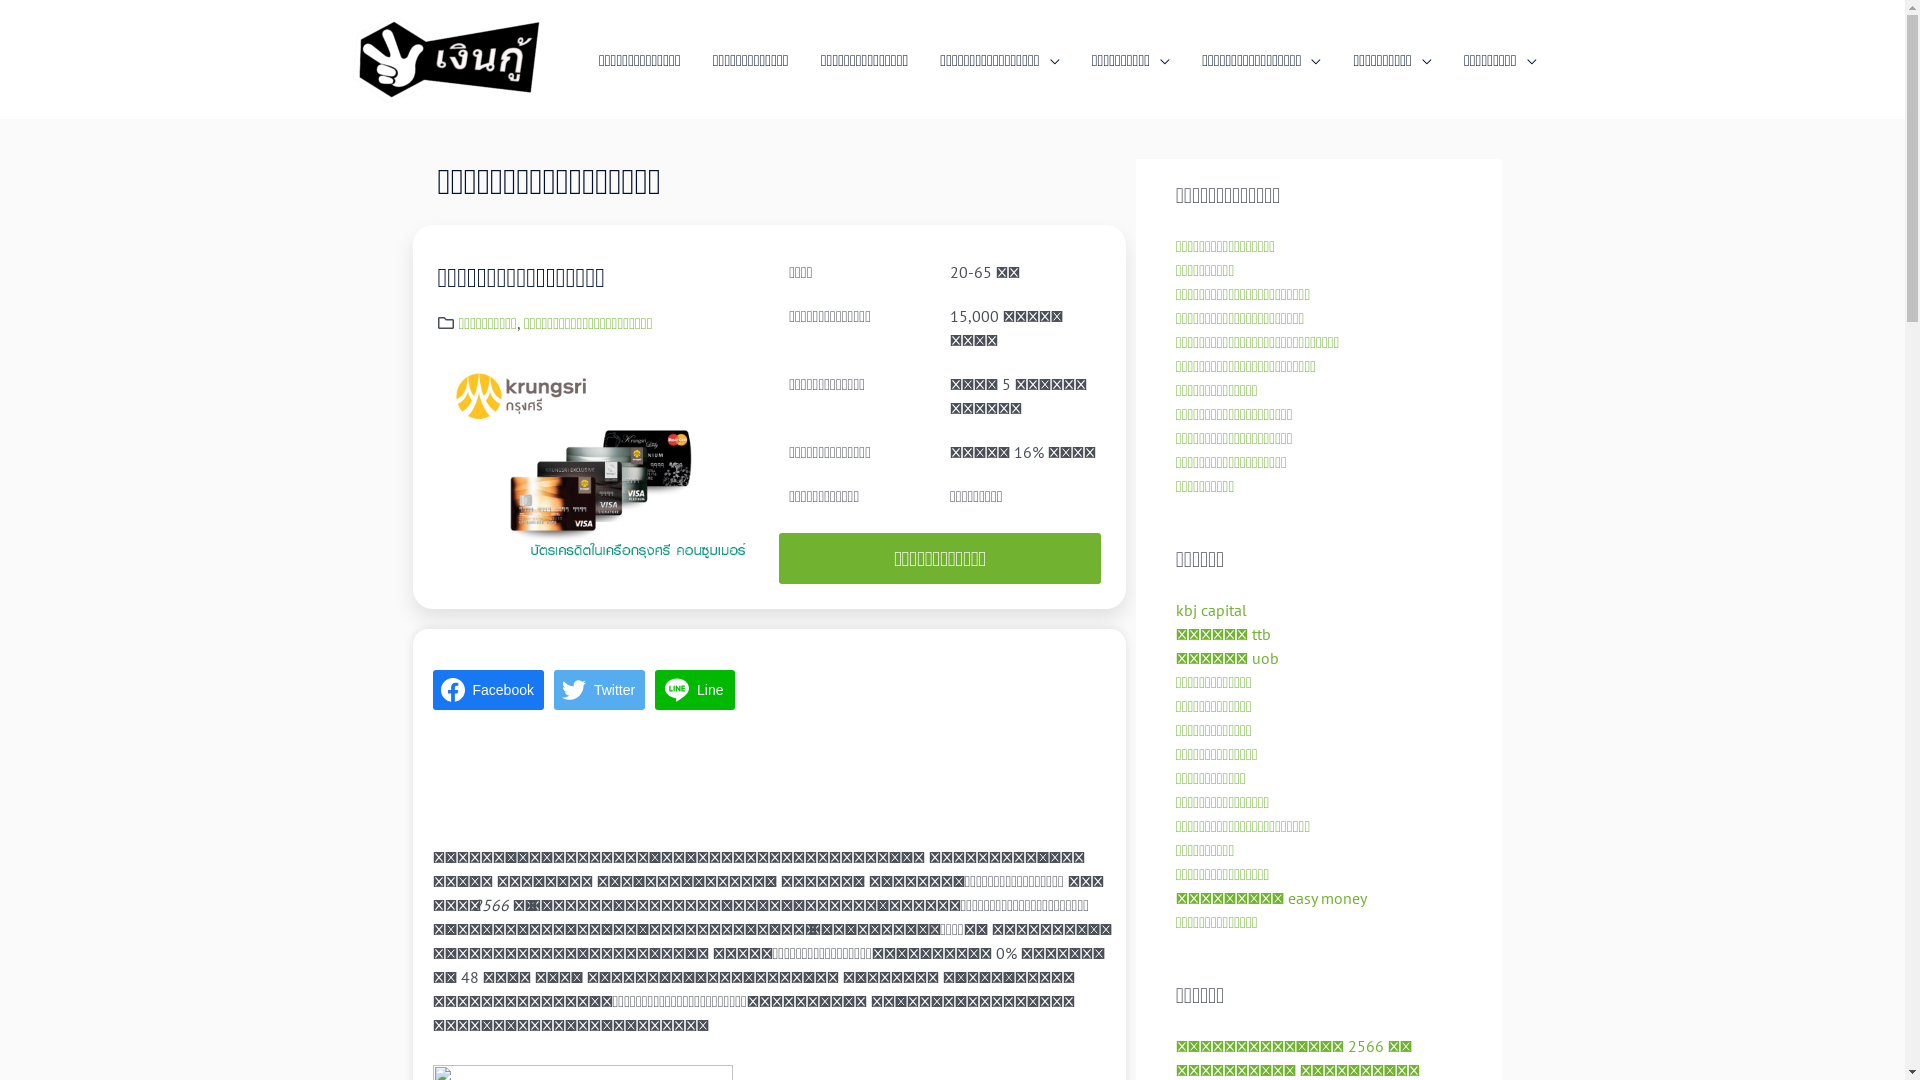  What do you see at coordinates (1212, 610) in the screenshot?
I see `kbj capital` at bounding box center [1212, 610].